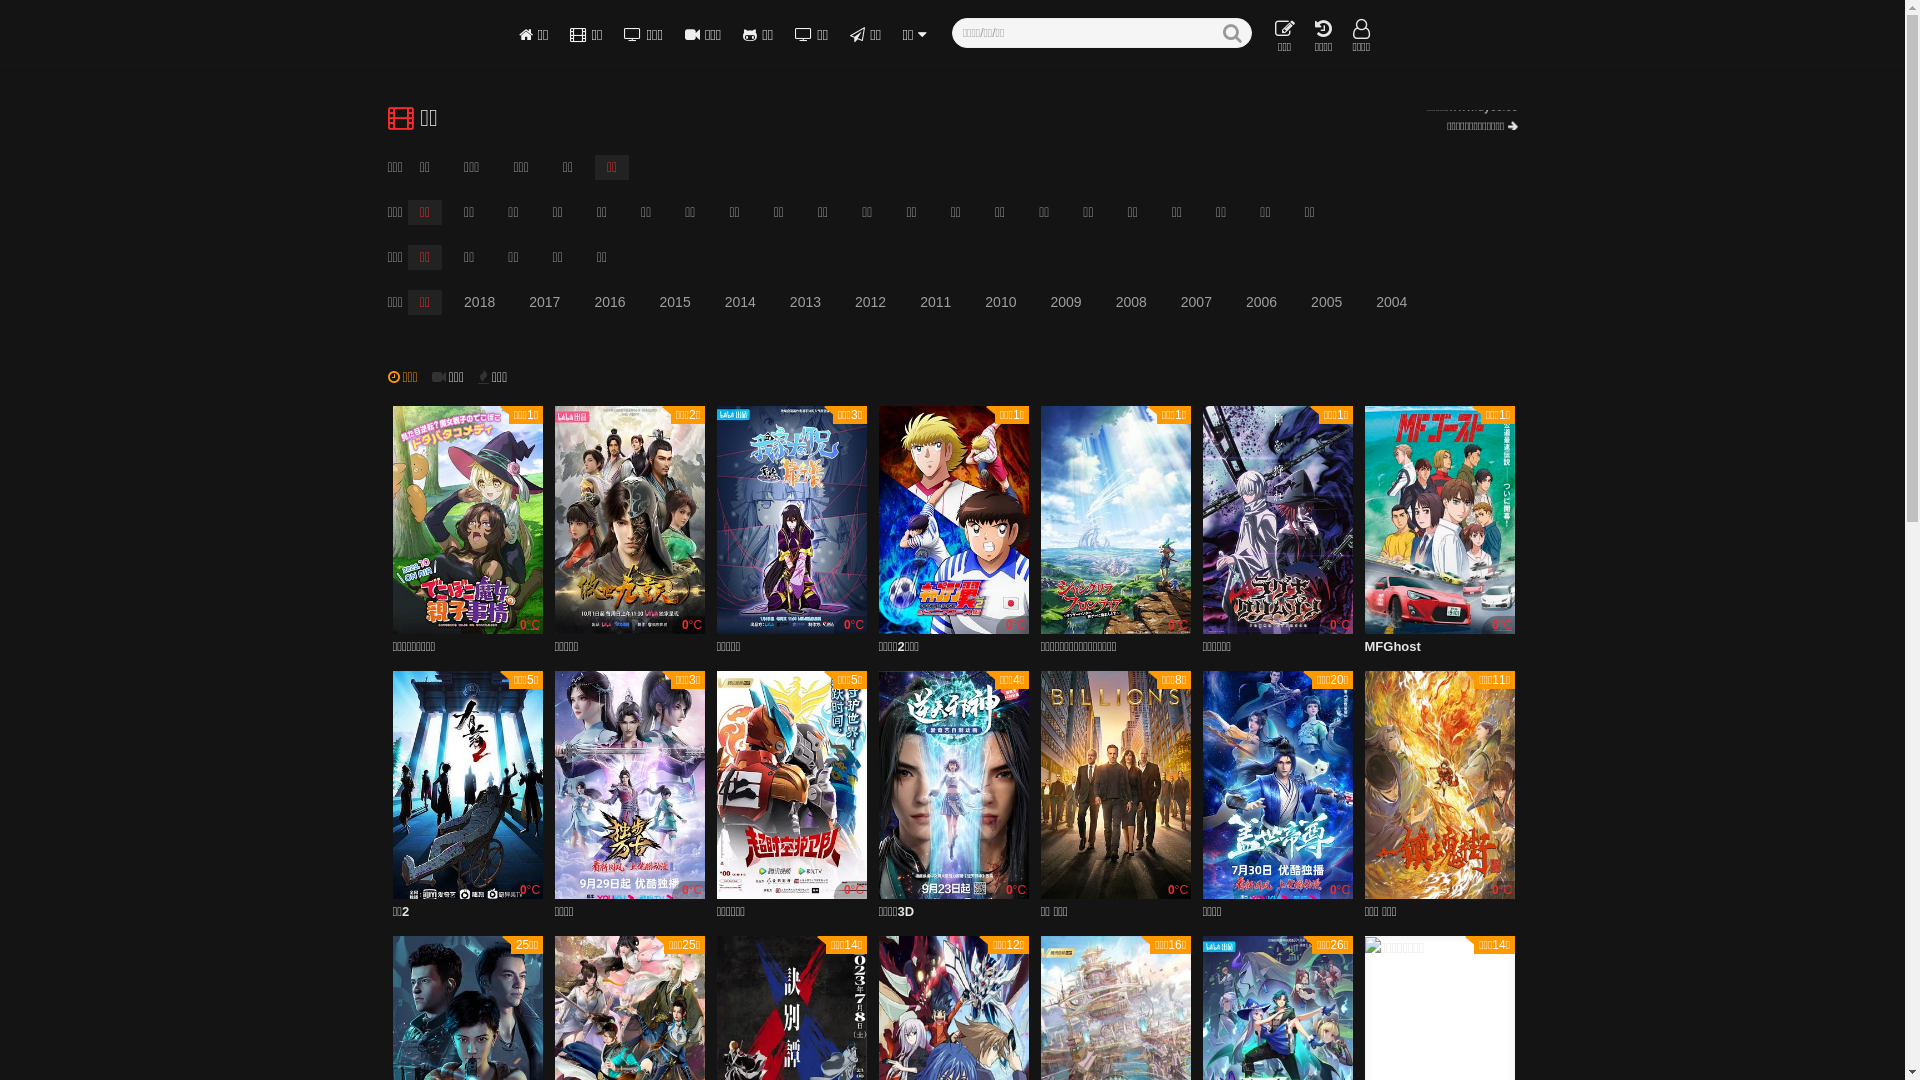 Image resolution: width=1920 pixels, height=1080 pixels. Describe the element at coordinates (1392, 650) in the screenshot. I see `MFGhost` at that location.